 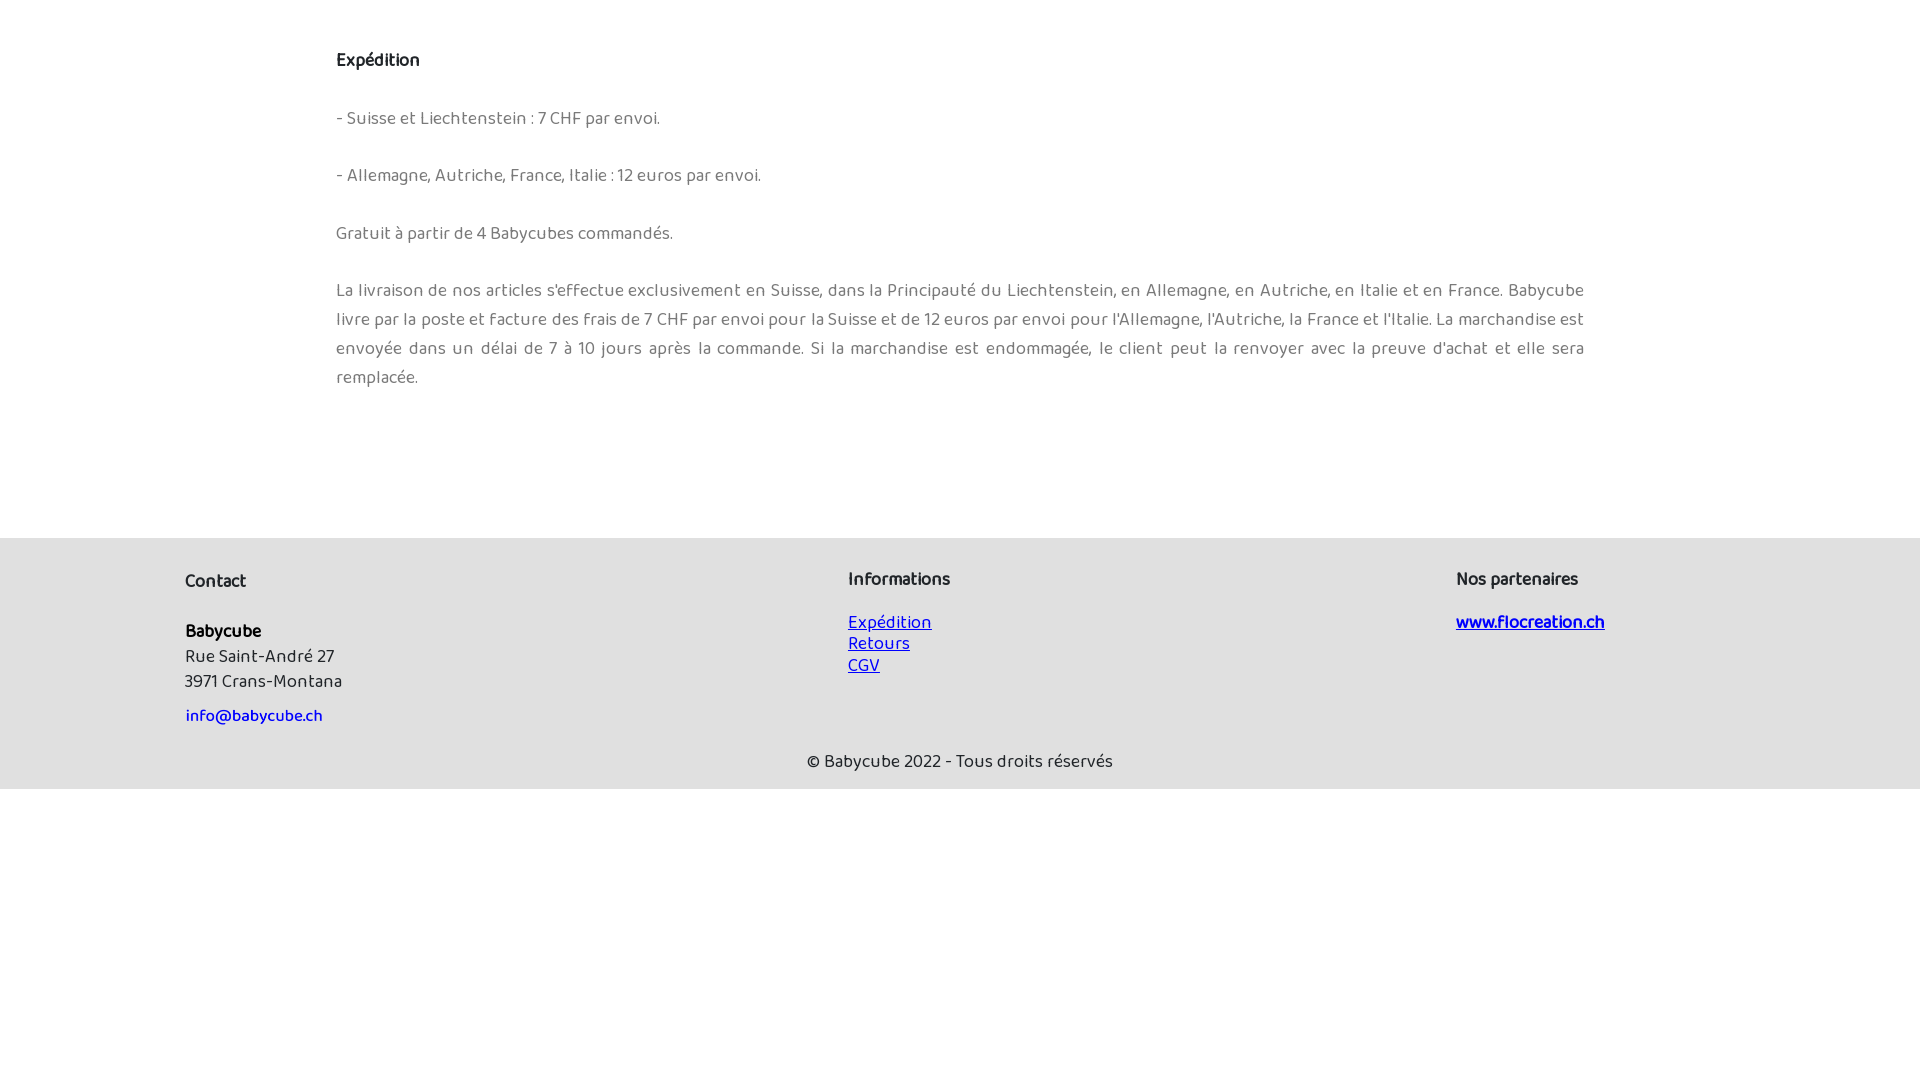 I want to click on Retours, so click(x=879, y=644).